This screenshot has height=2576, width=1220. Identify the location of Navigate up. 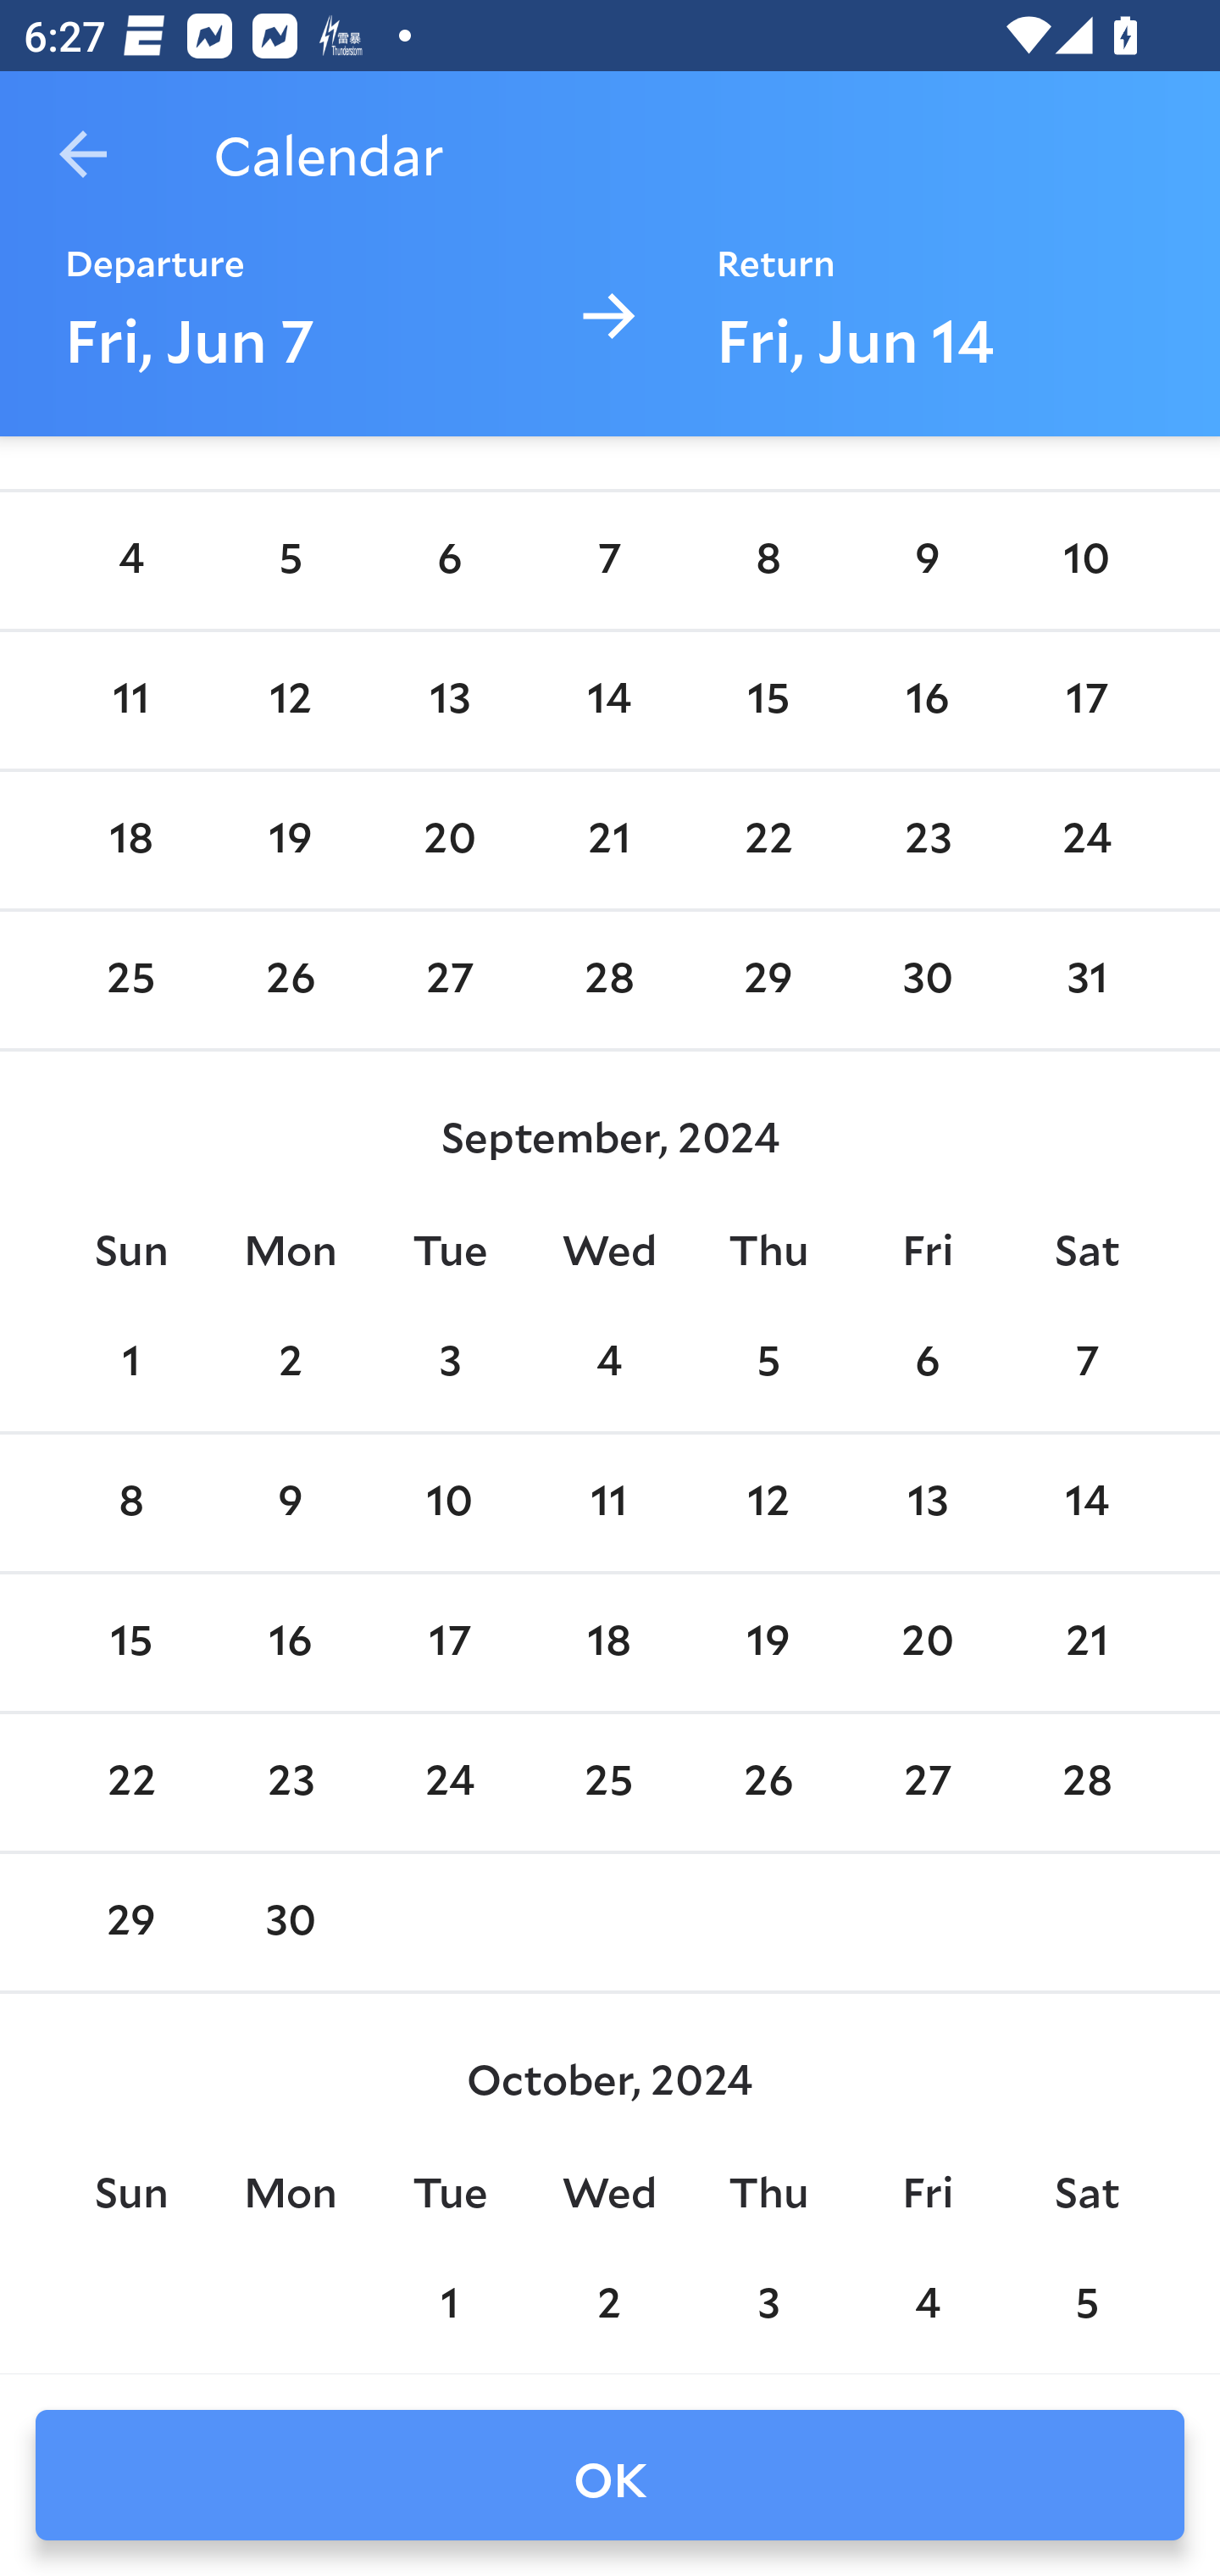
(83, 154).